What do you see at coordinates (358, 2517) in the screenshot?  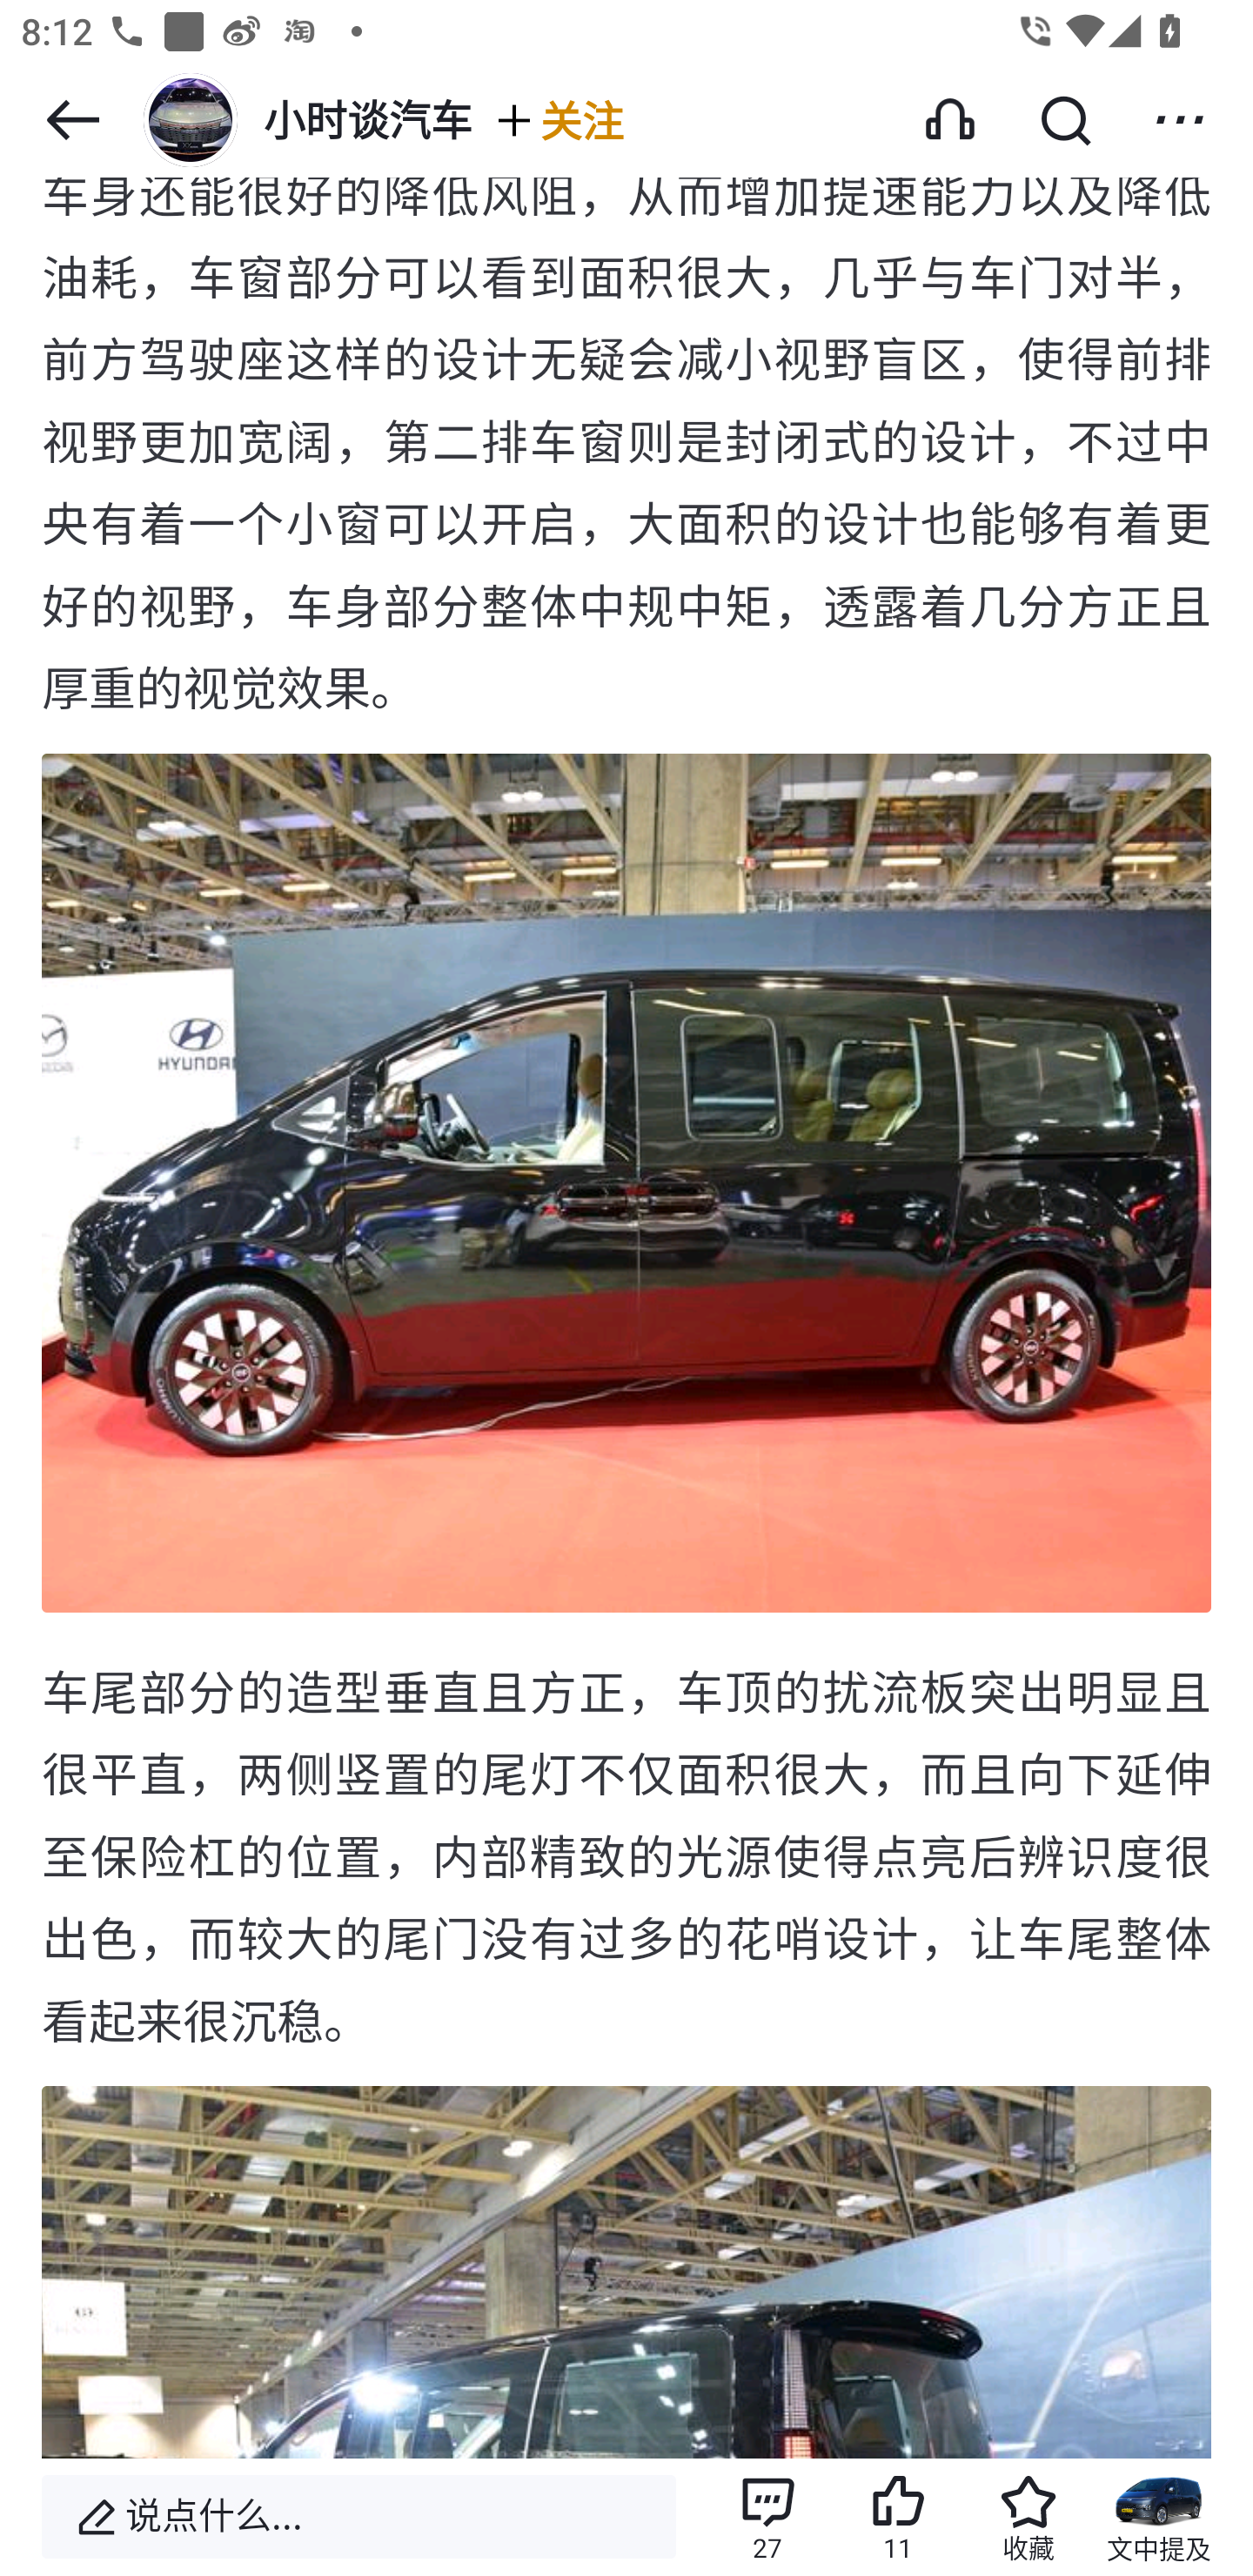 I see ` 说点什么...` at bounding box center [358, 2517].